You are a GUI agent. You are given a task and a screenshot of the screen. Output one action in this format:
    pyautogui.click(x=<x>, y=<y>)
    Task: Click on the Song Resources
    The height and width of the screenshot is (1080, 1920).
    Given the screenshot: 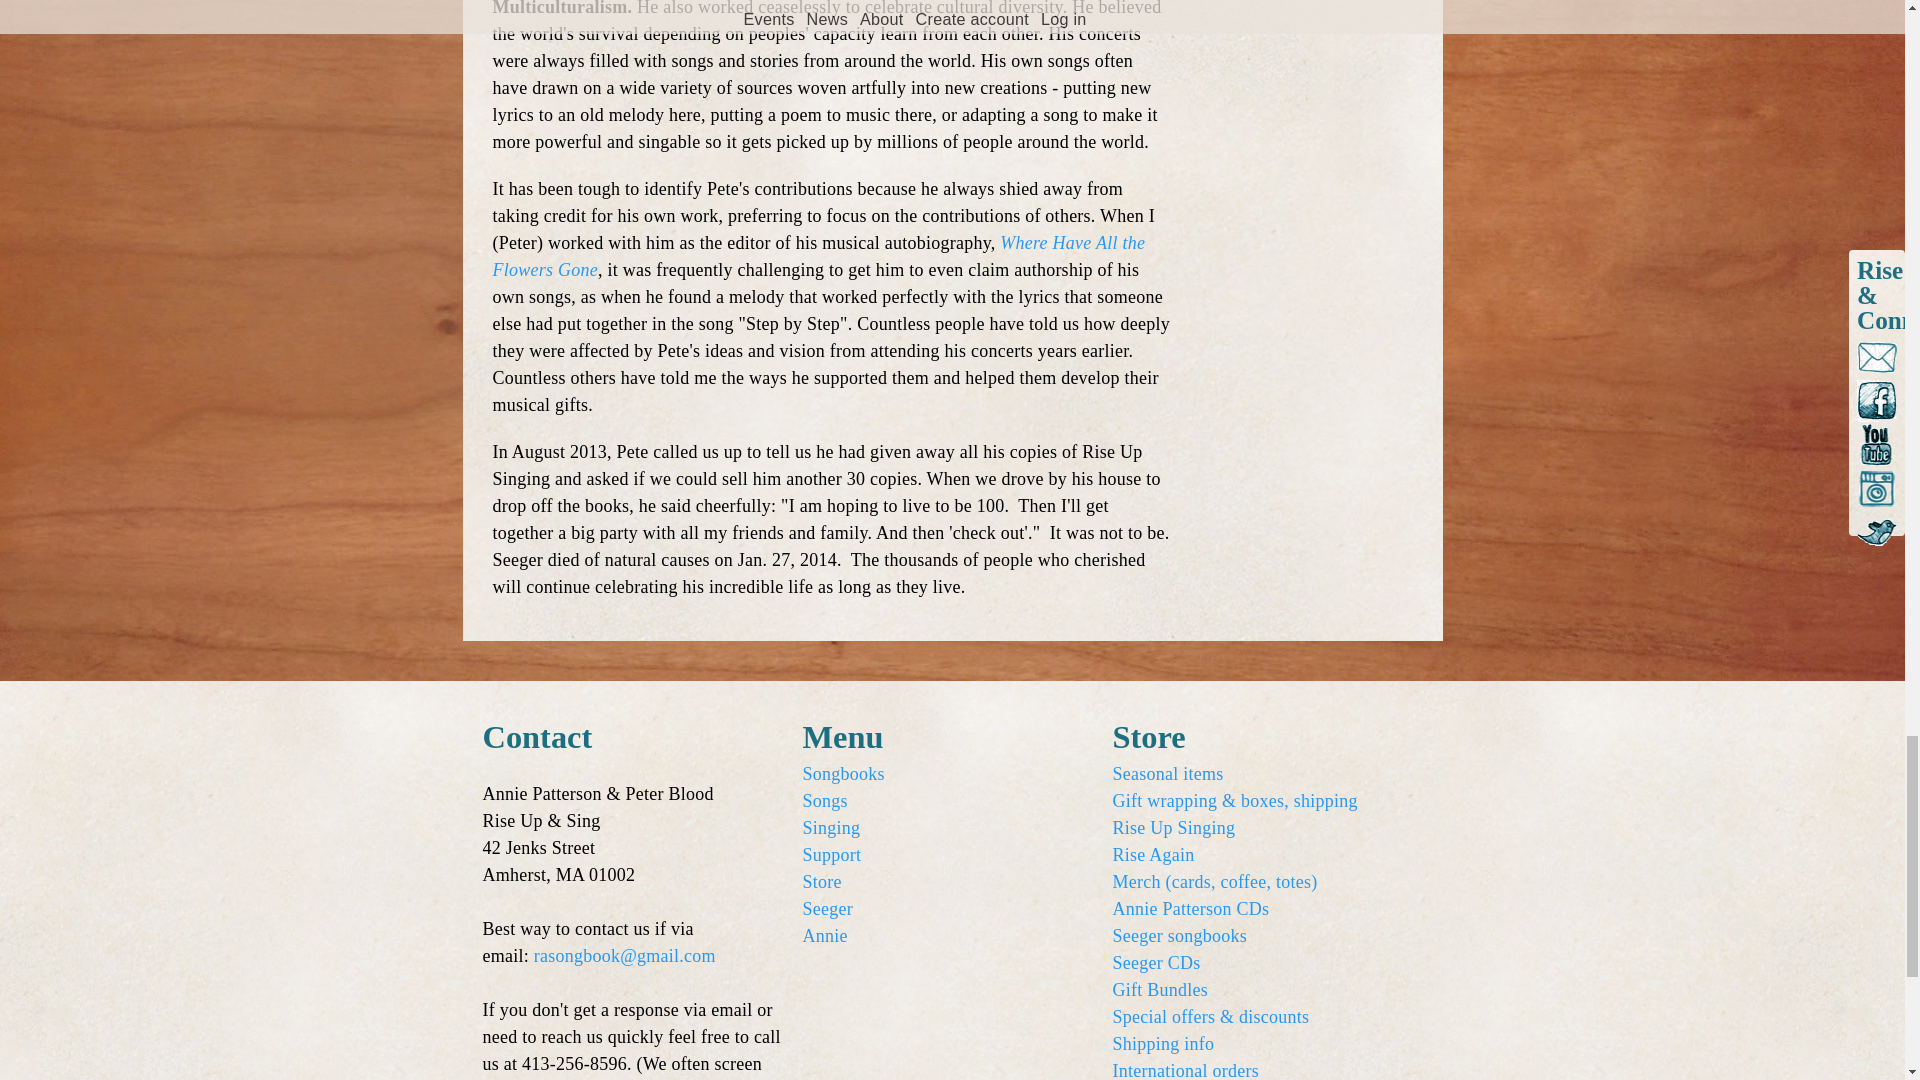 What is the action you would take?
    pyautogui.click(x=824, y=800)
    